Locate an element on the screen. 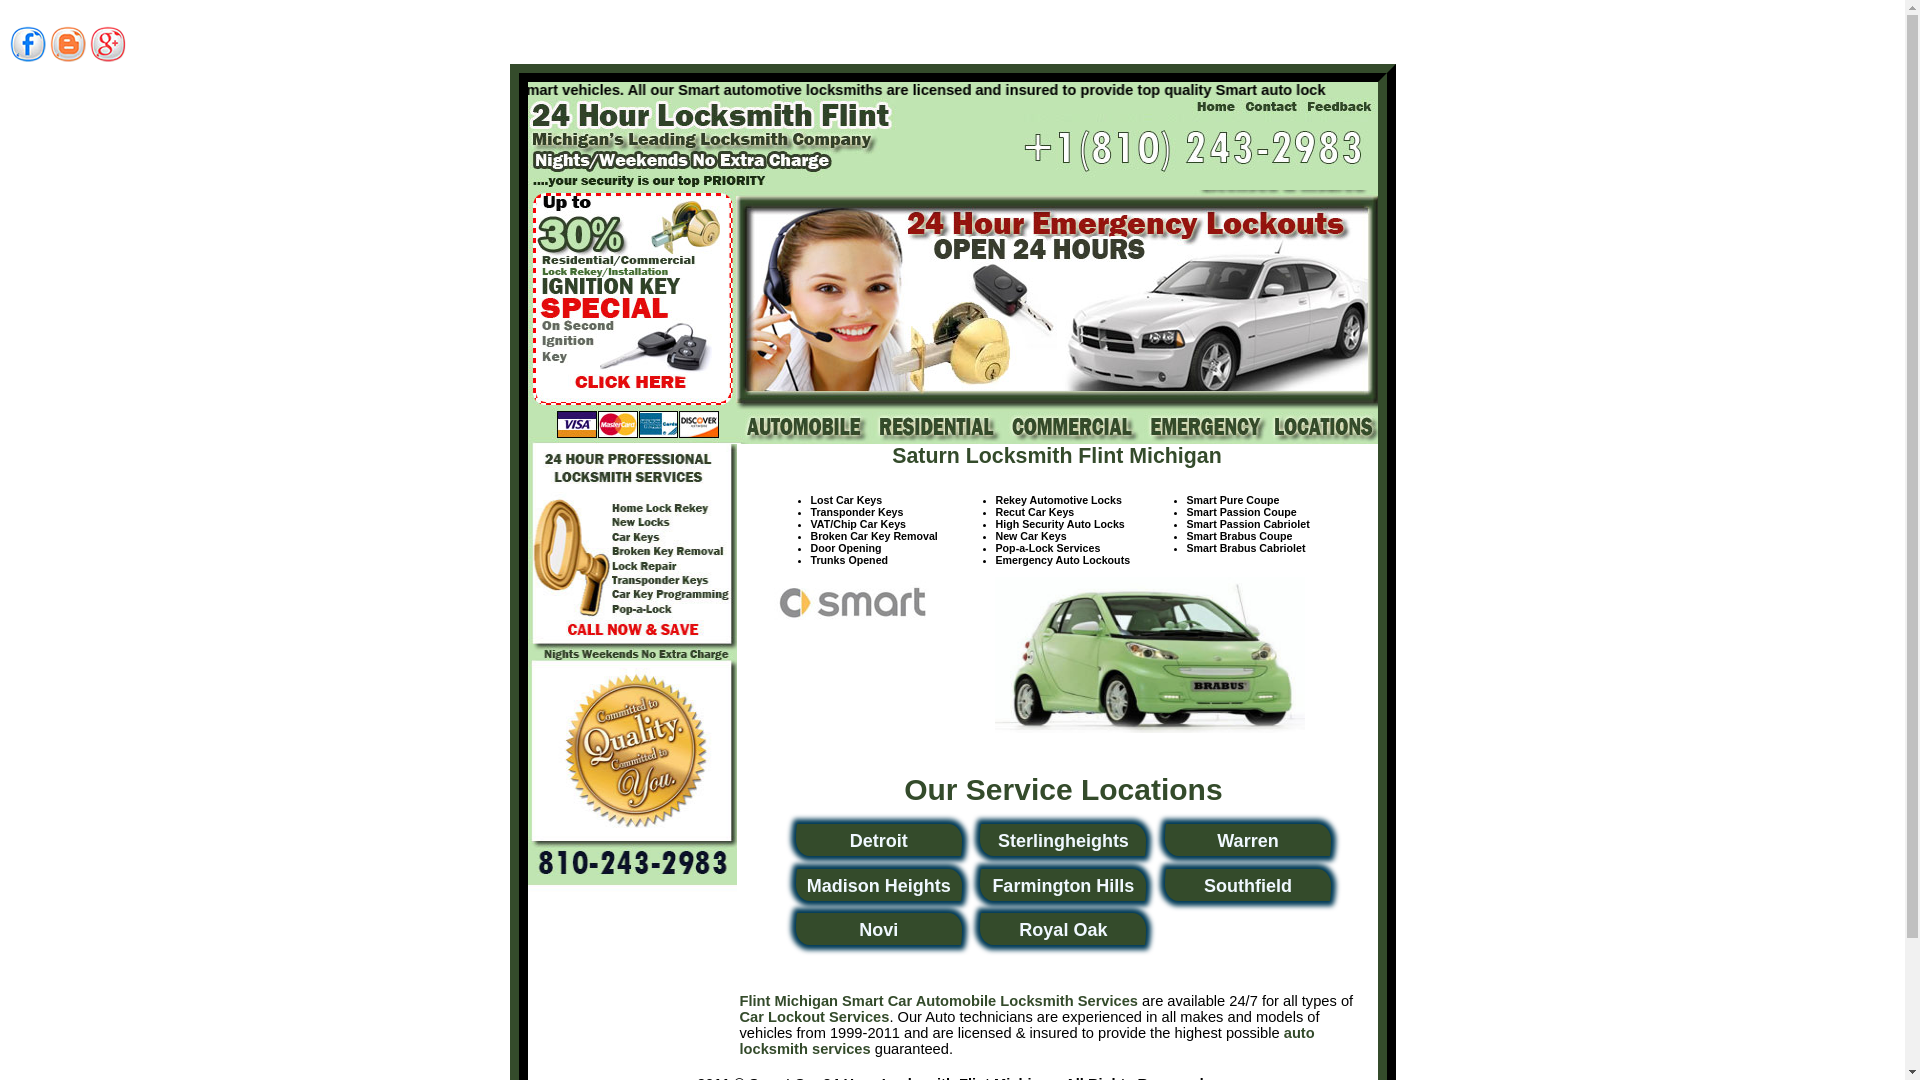  Sterlingheights is located at coordinates (1064, 841).